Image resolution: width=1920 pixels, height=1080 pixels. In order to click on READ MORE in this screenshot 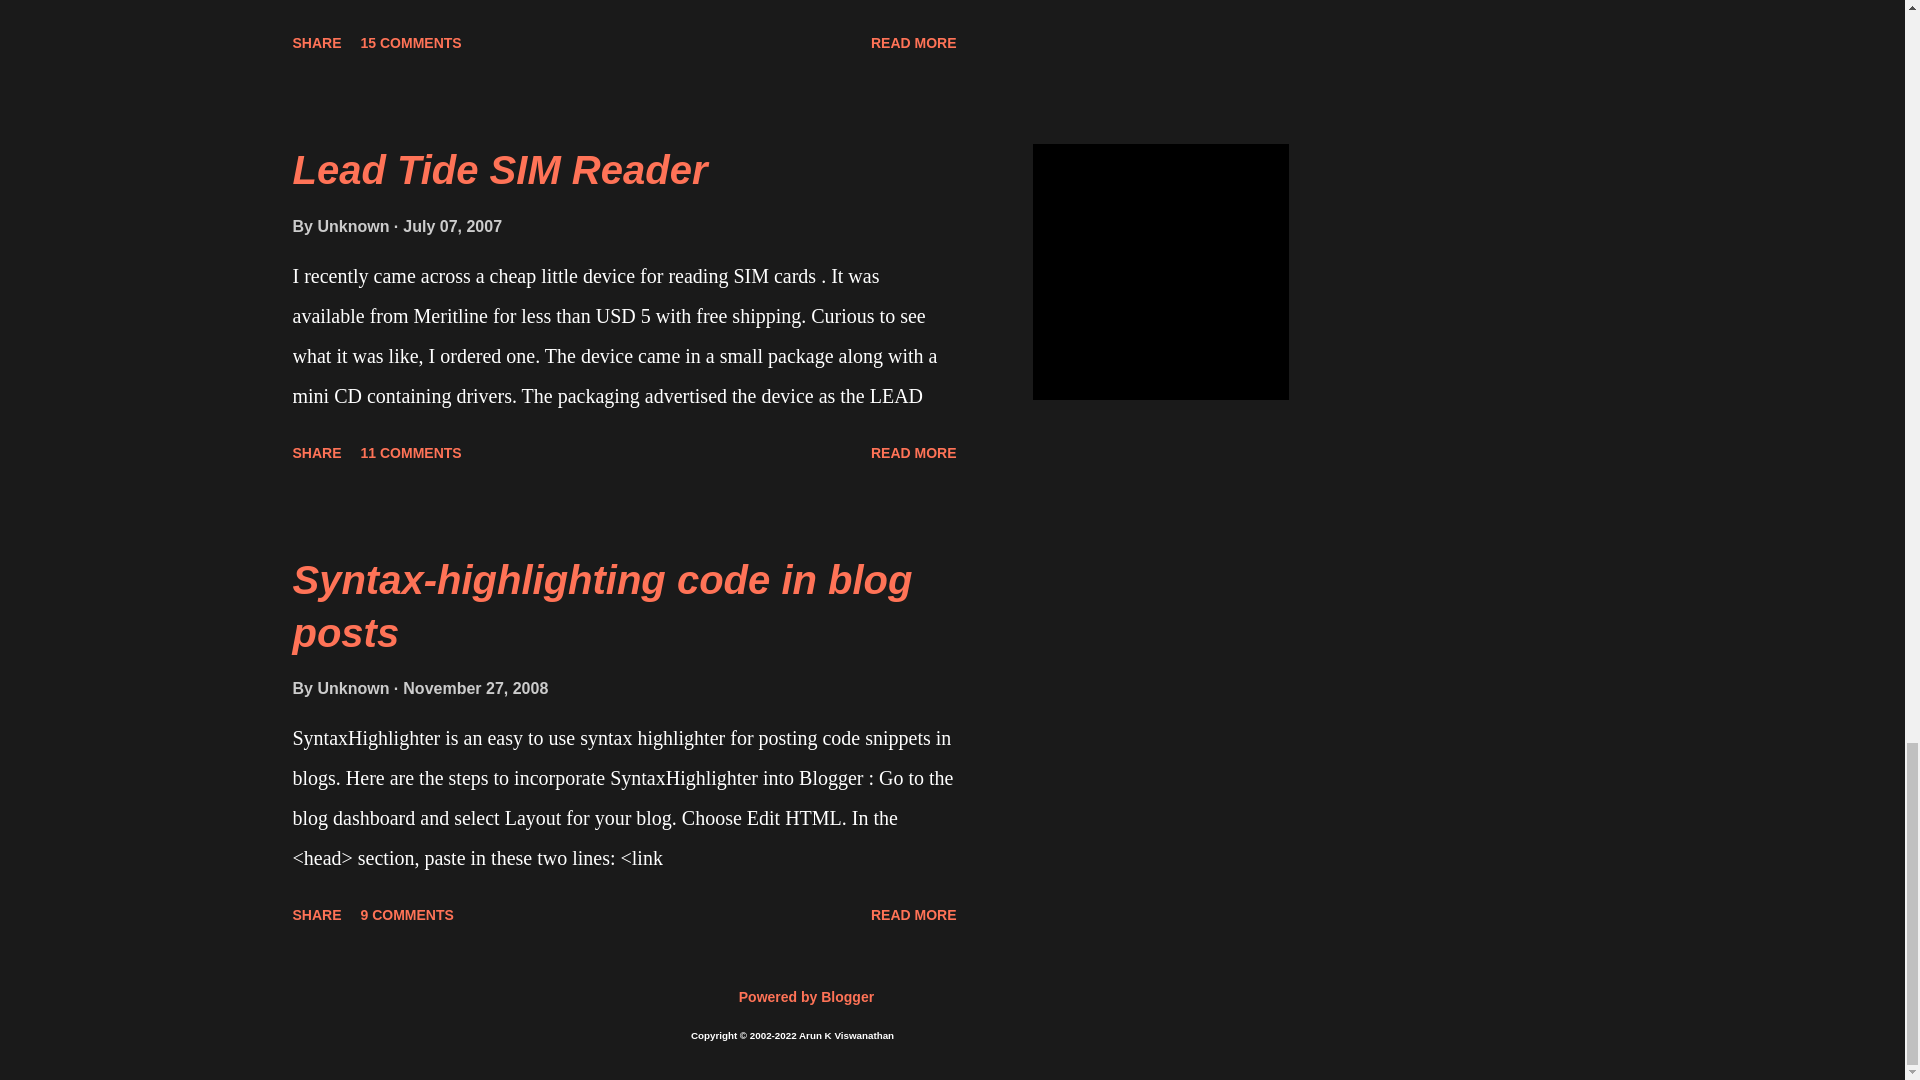, I will do `click(914, 43)`.